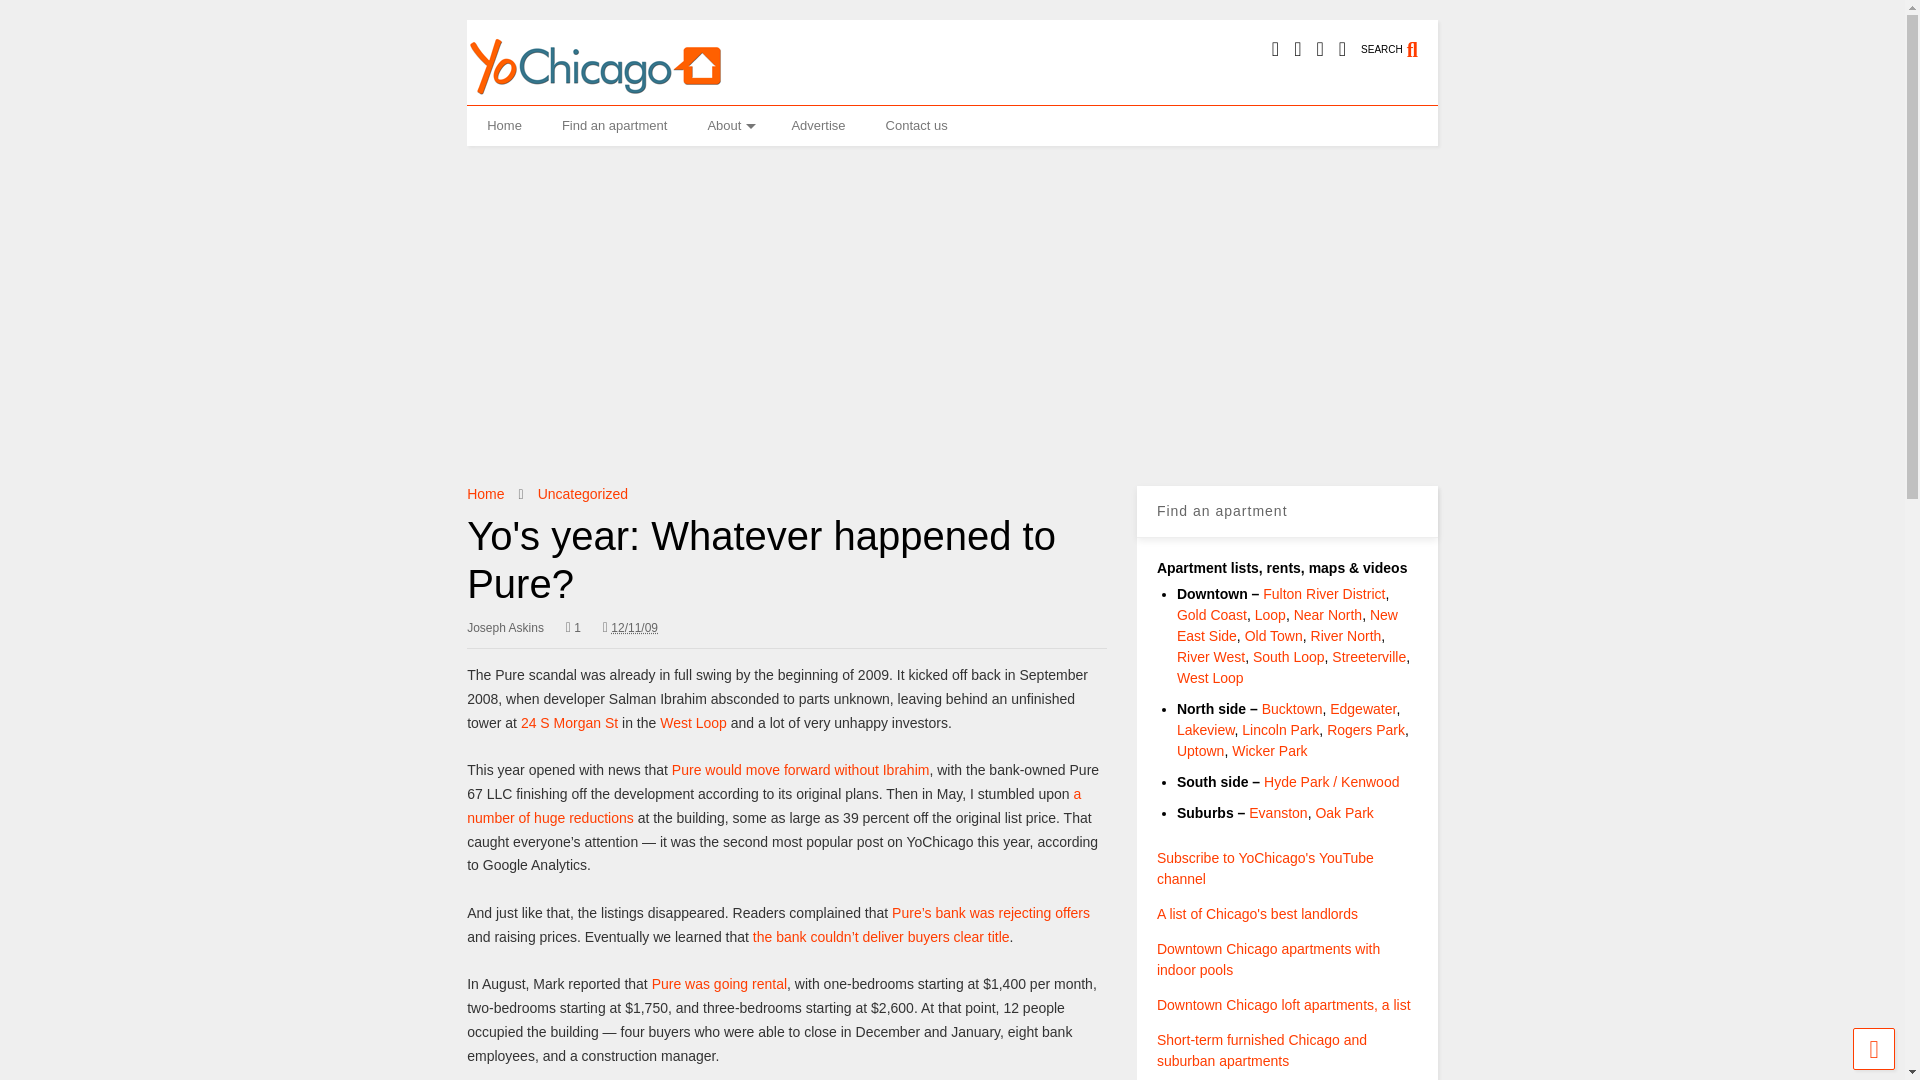  I want to click on a number of huge reductions, so click(773, 806).